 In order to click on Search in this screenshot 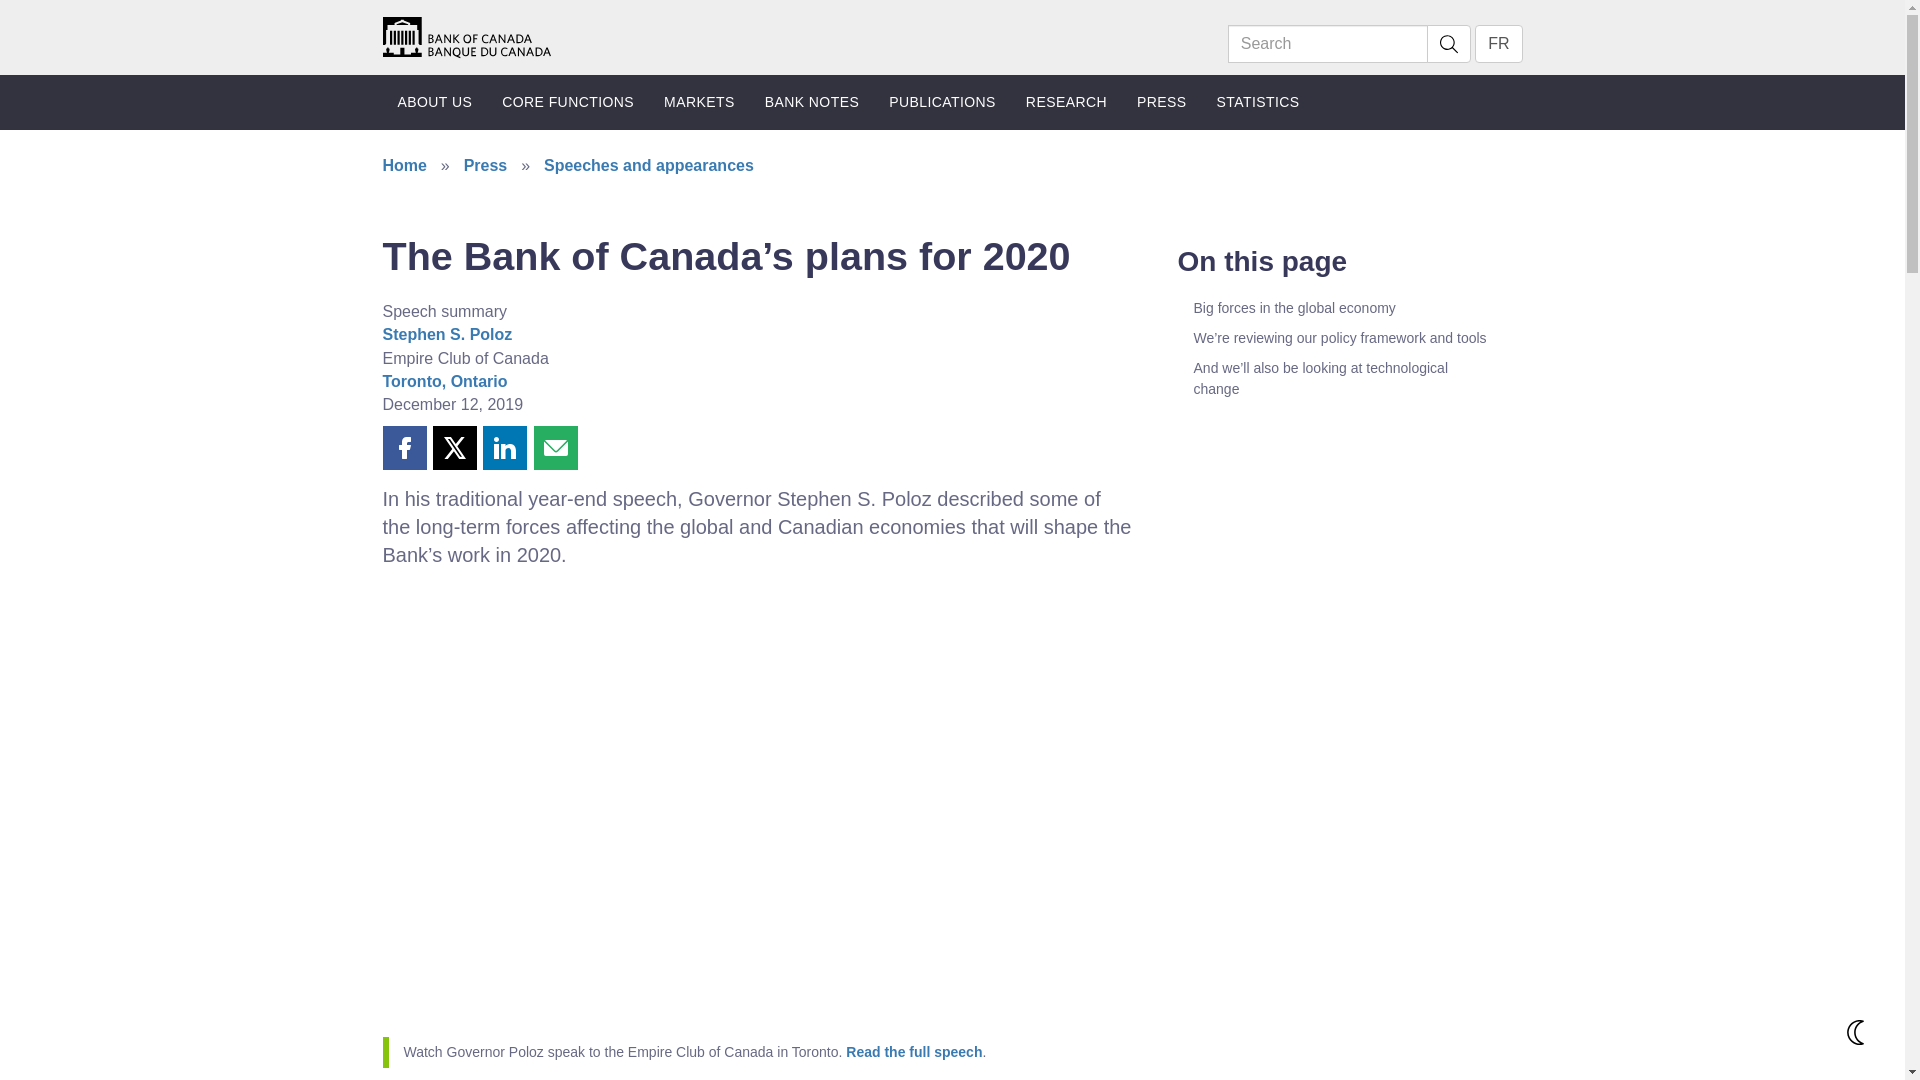, I will do `click(1448, 43)`.